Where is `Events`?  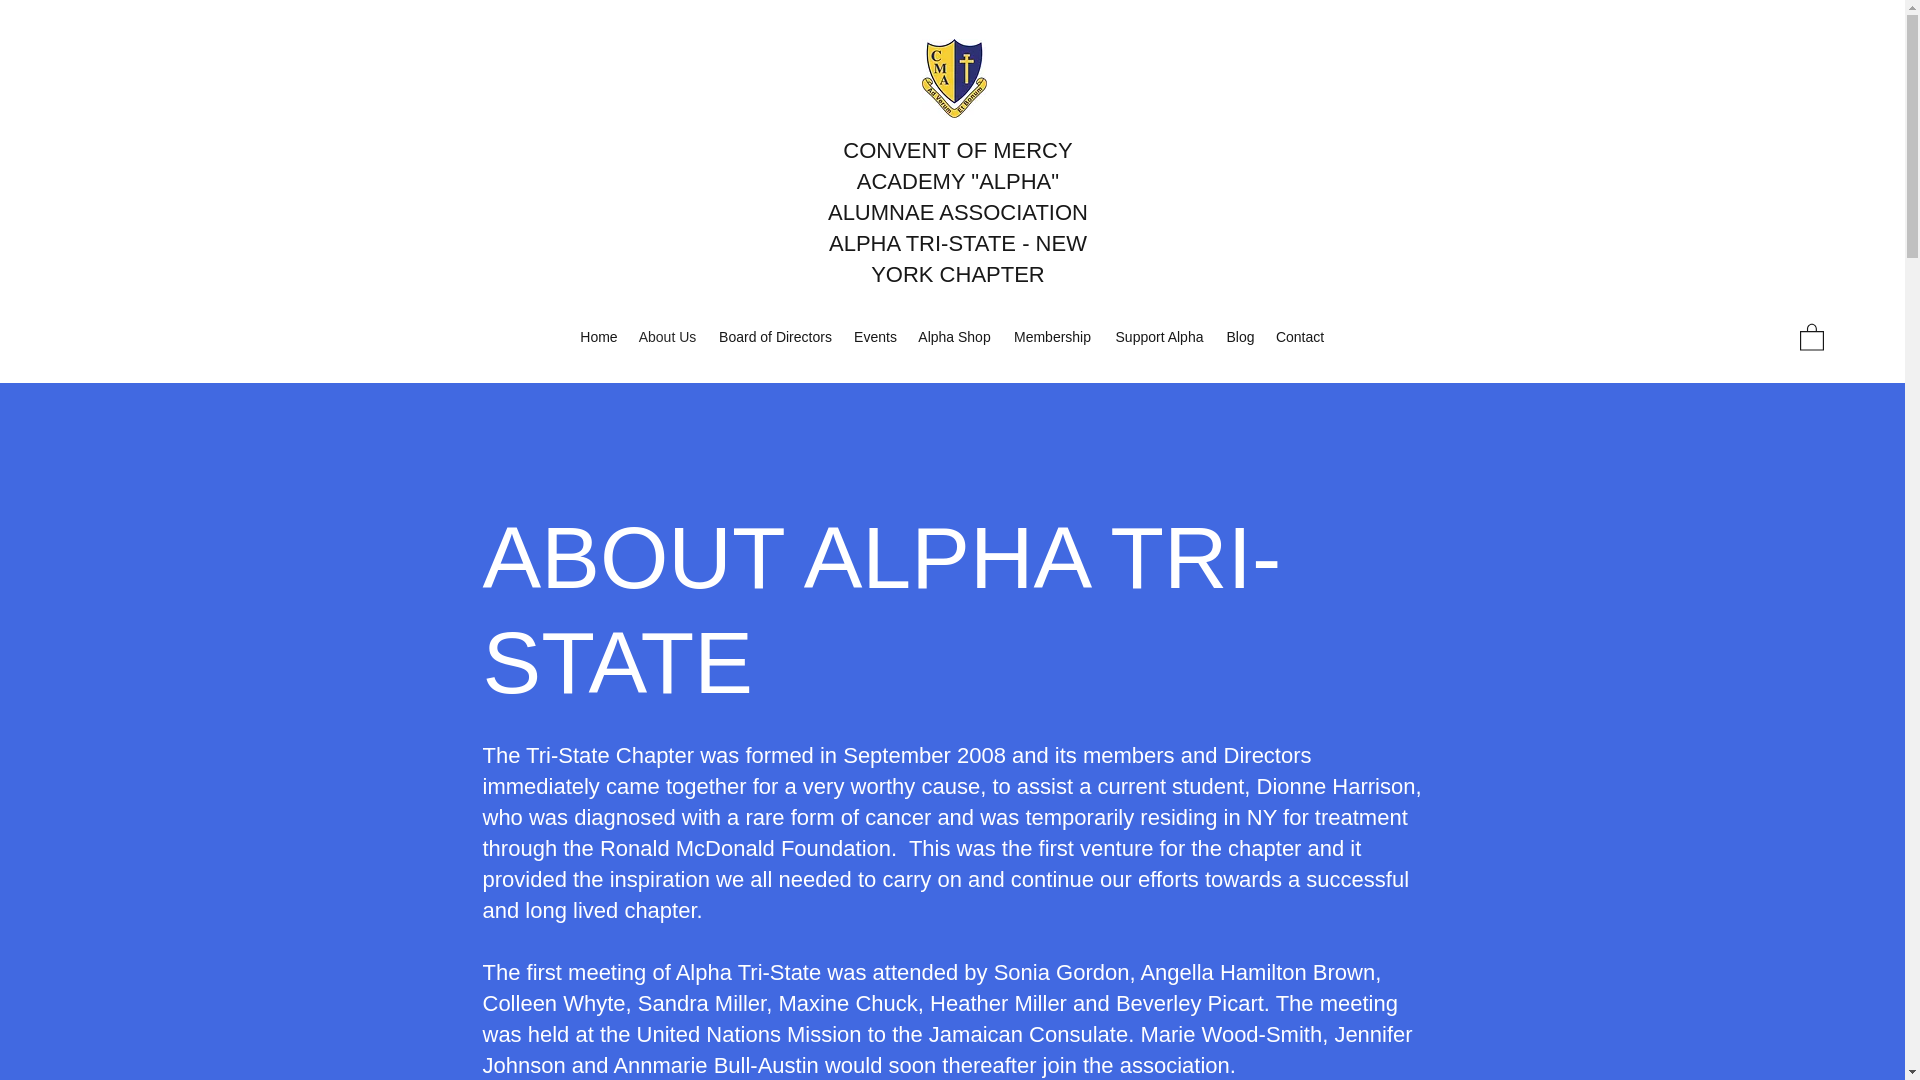 Events is located at coordinates (875, 336).